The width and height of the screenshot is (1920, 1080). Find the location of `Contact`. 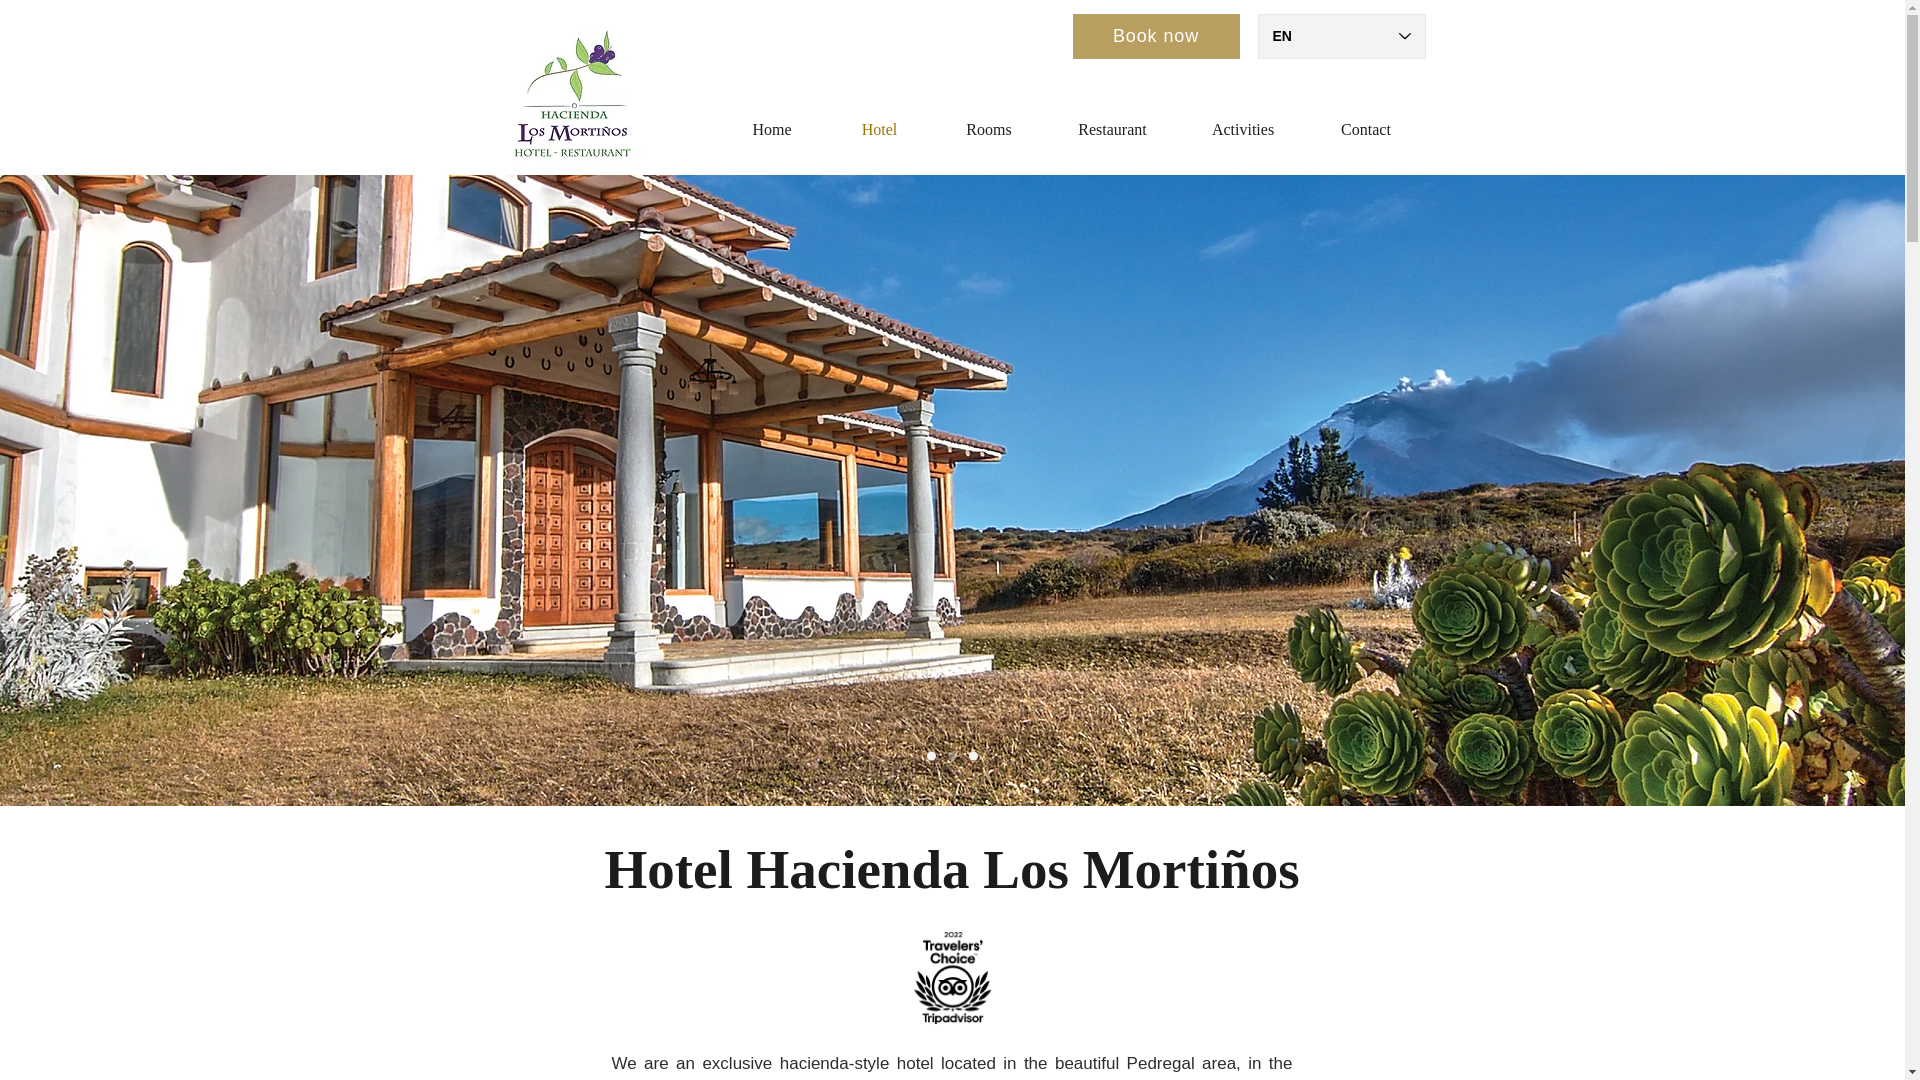

Contact is located at coordinates (1364, 130).